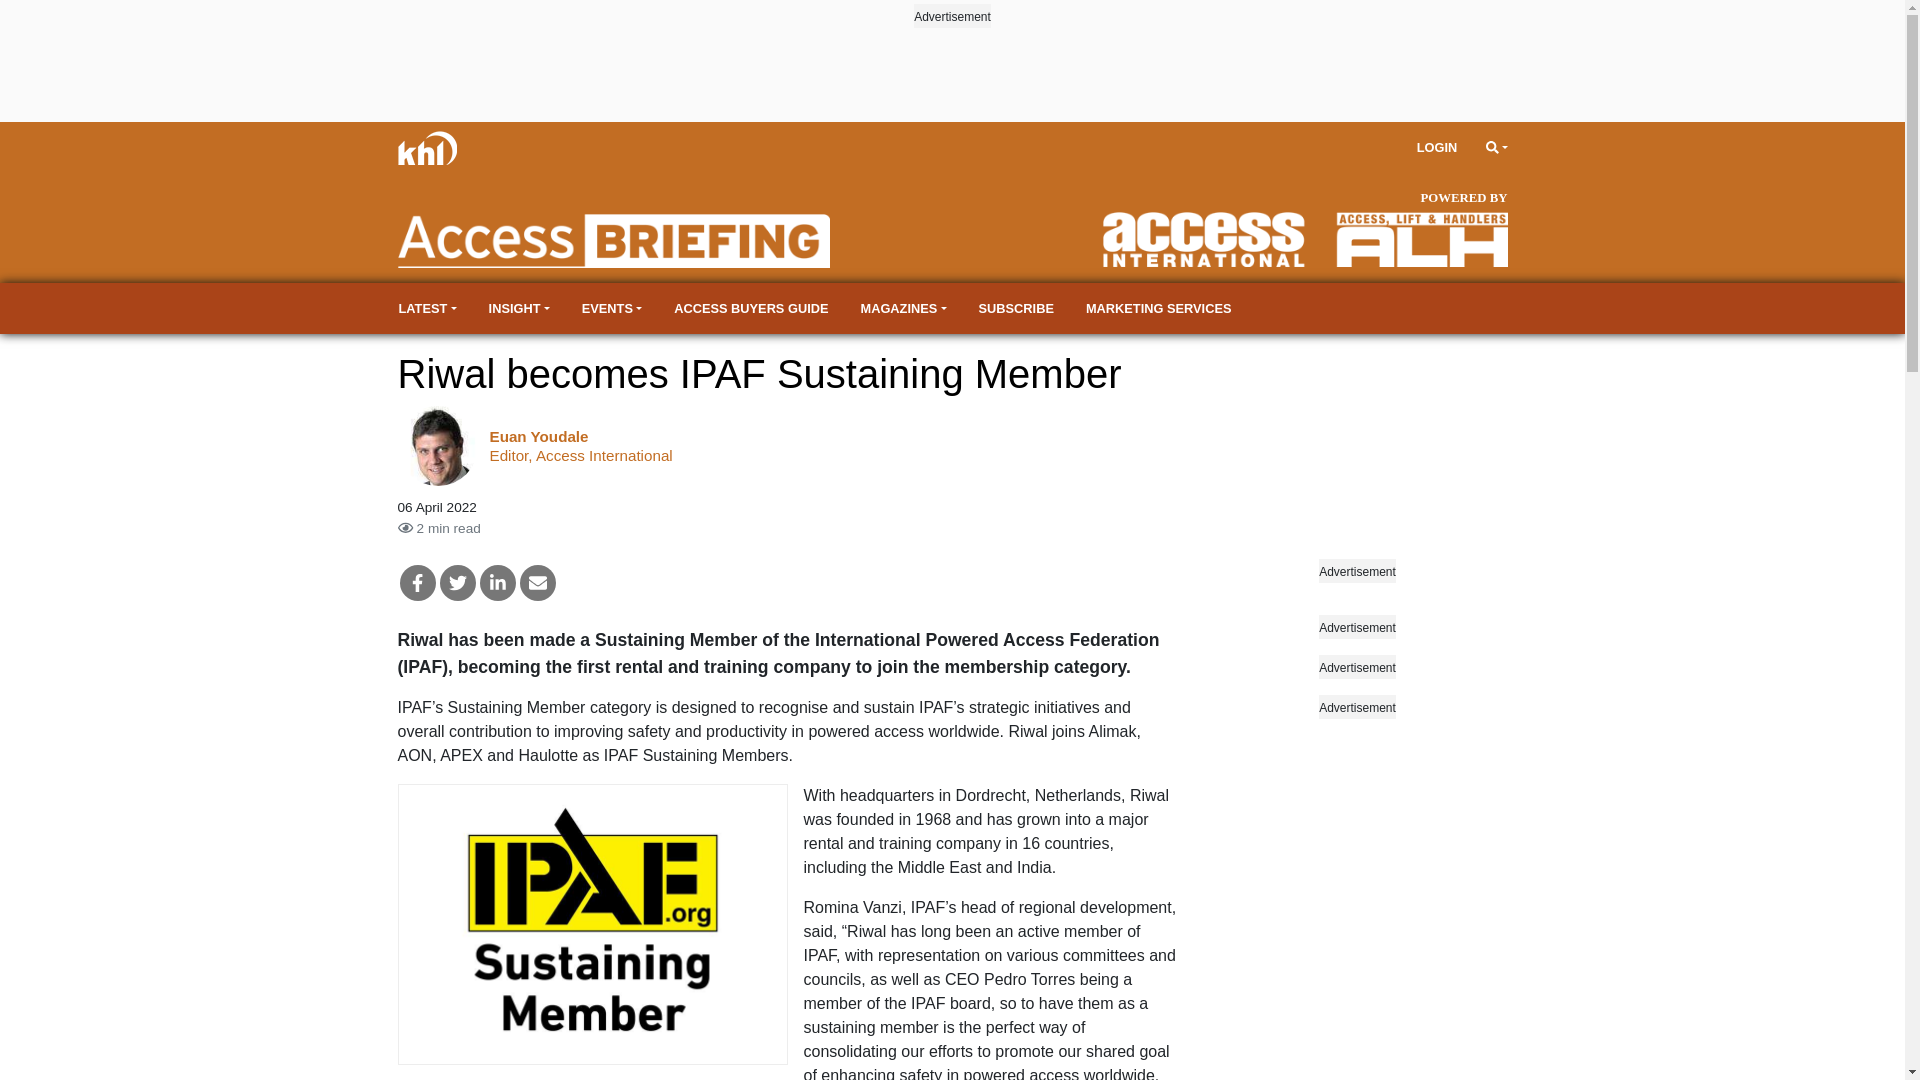  I want to click on Share this page via email, so click(538, 582).